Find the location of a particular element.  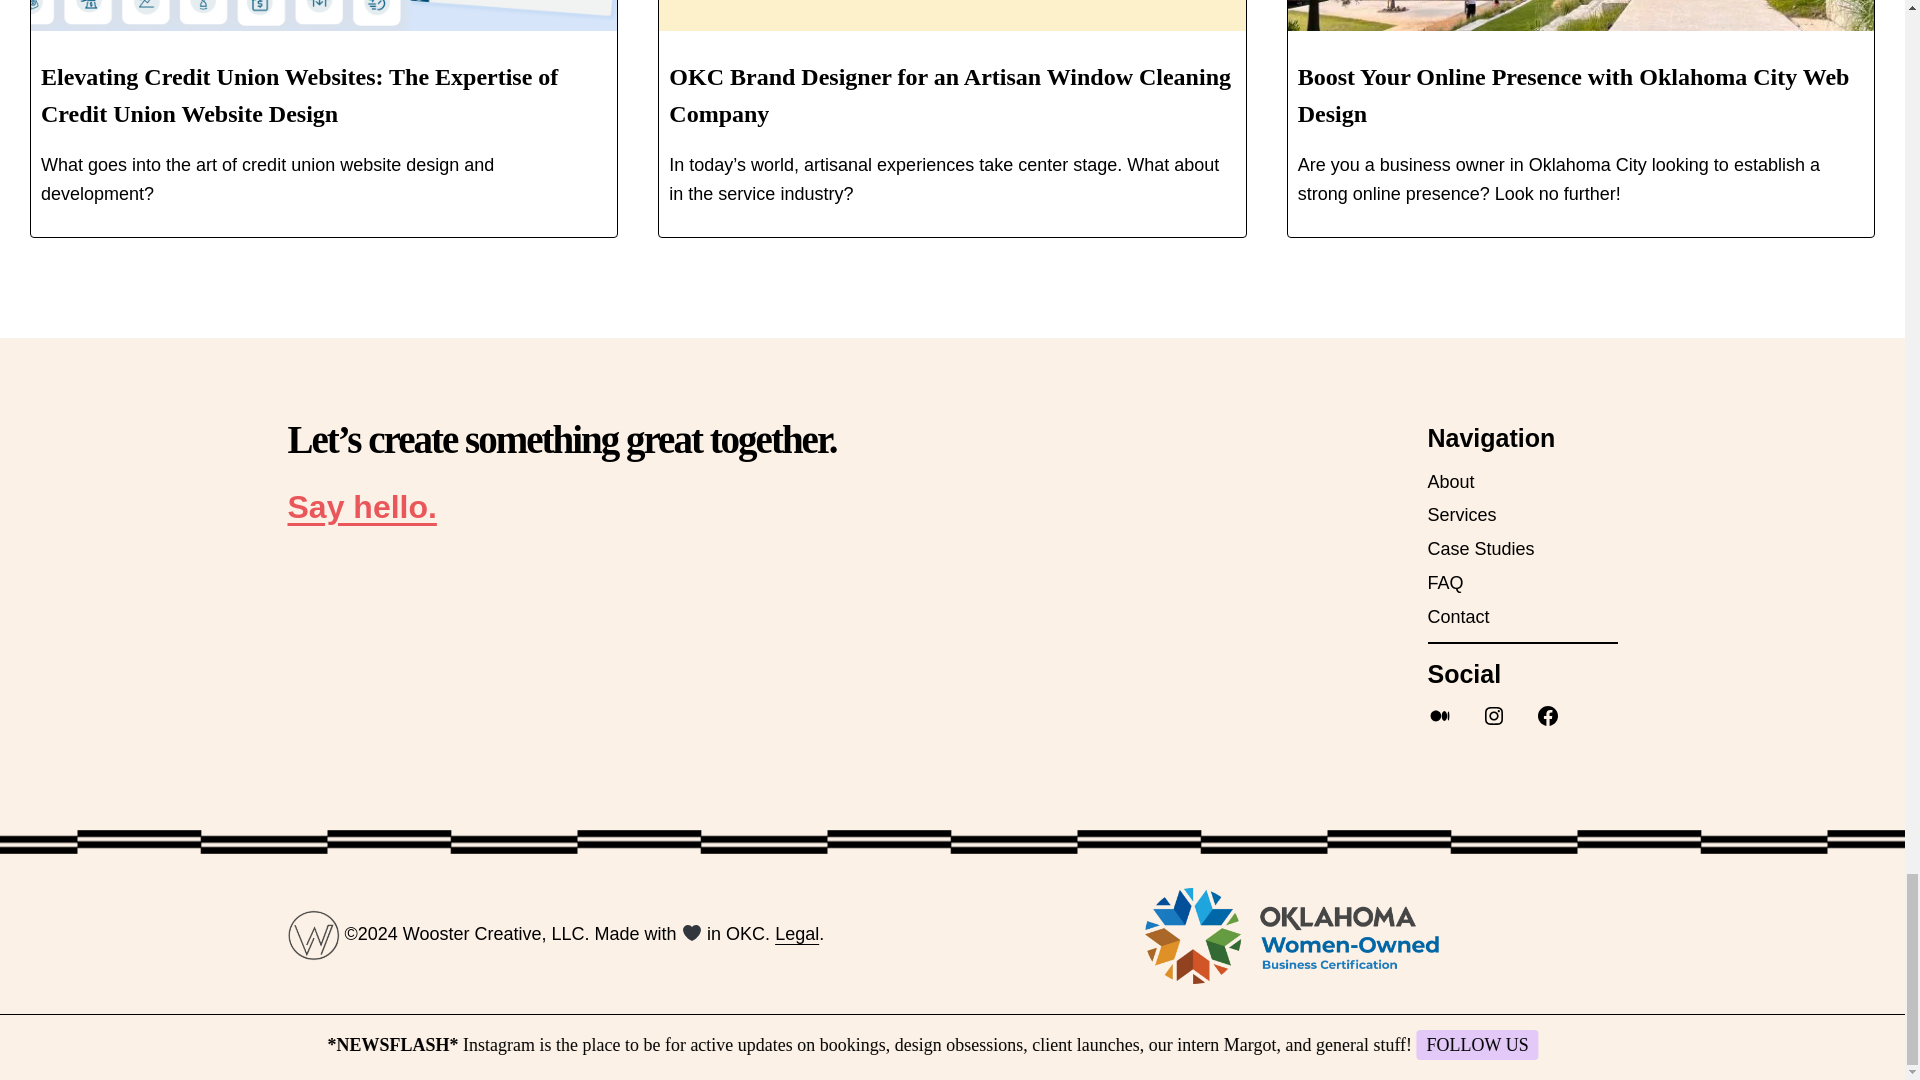

FAQ is located at coordinates (1446, 584).